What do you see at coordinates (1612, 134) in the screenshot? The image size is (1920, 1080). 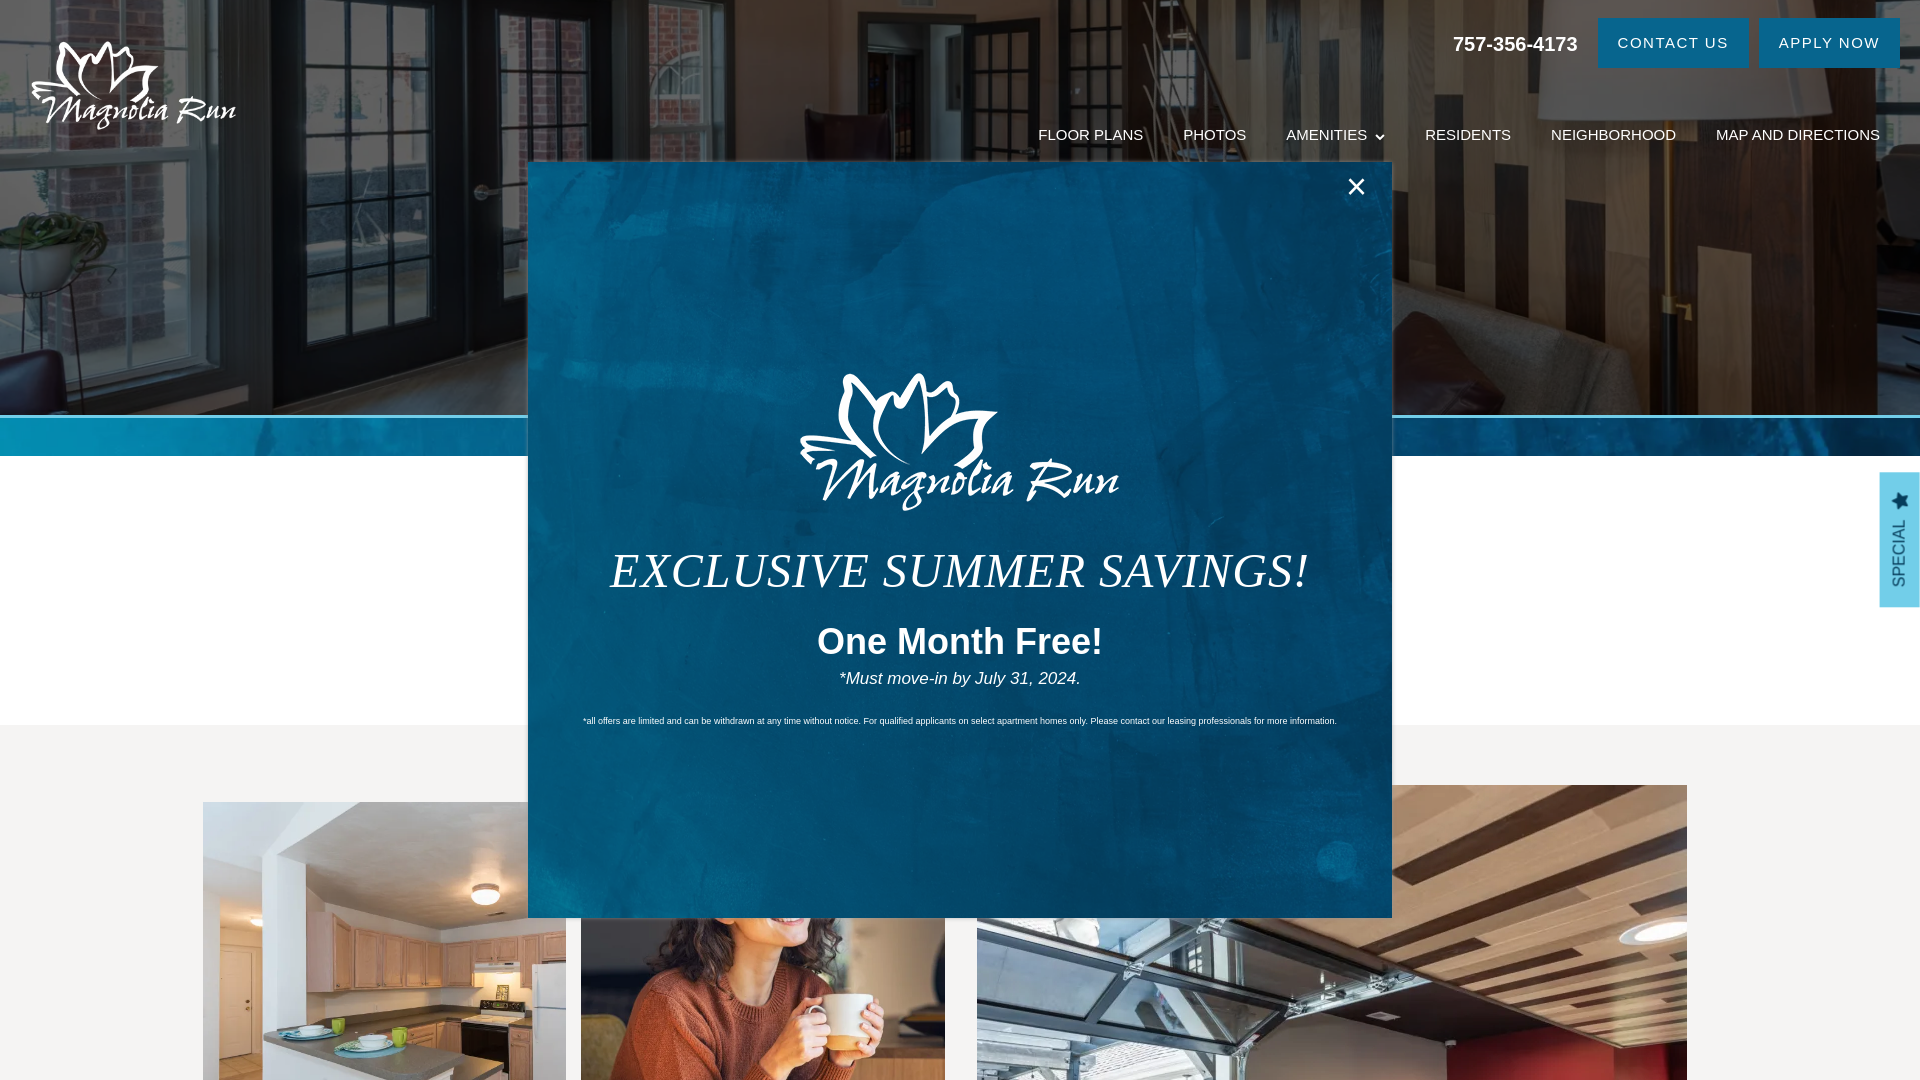 I see `NEIGHBORHOOD` at bounding box center [1612, 134].